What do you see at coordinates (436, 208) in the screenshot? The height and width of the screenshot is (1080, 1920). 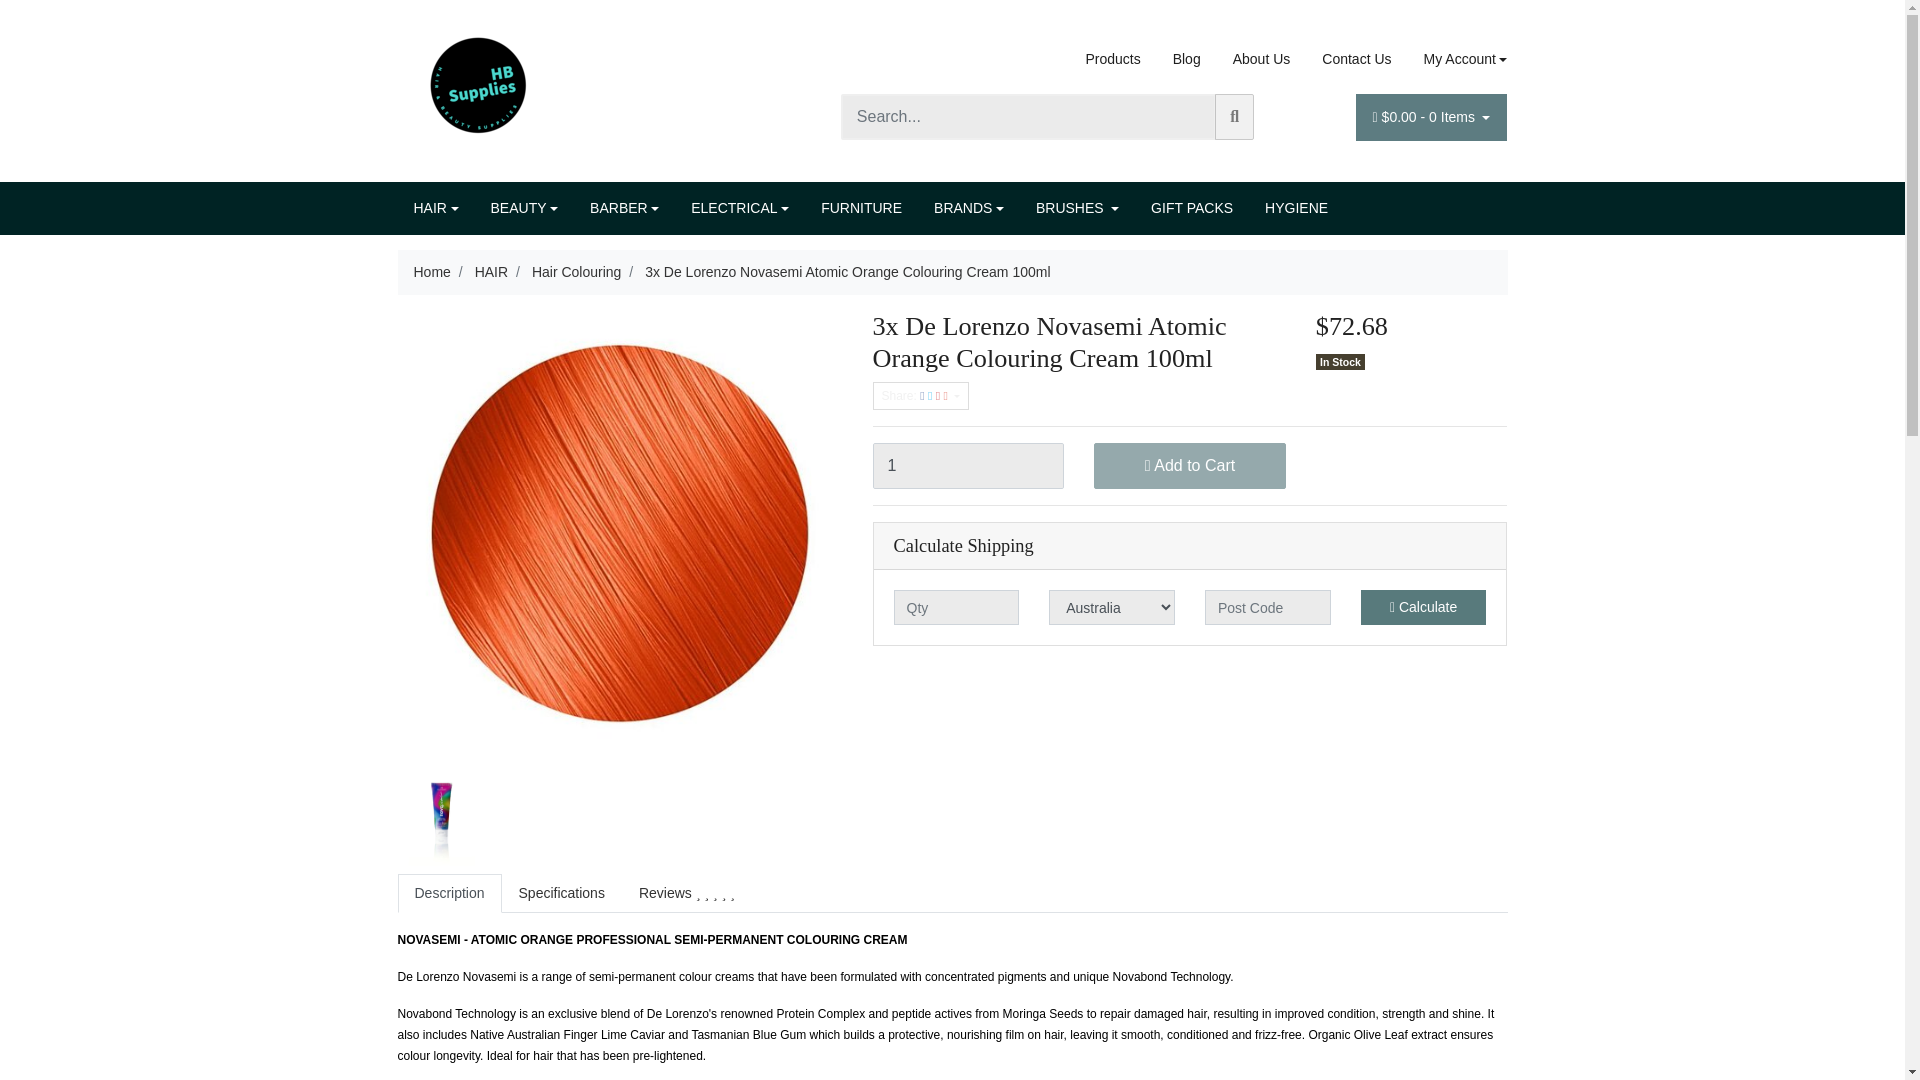 I see `HAIR` at bounding box center [436, 208].